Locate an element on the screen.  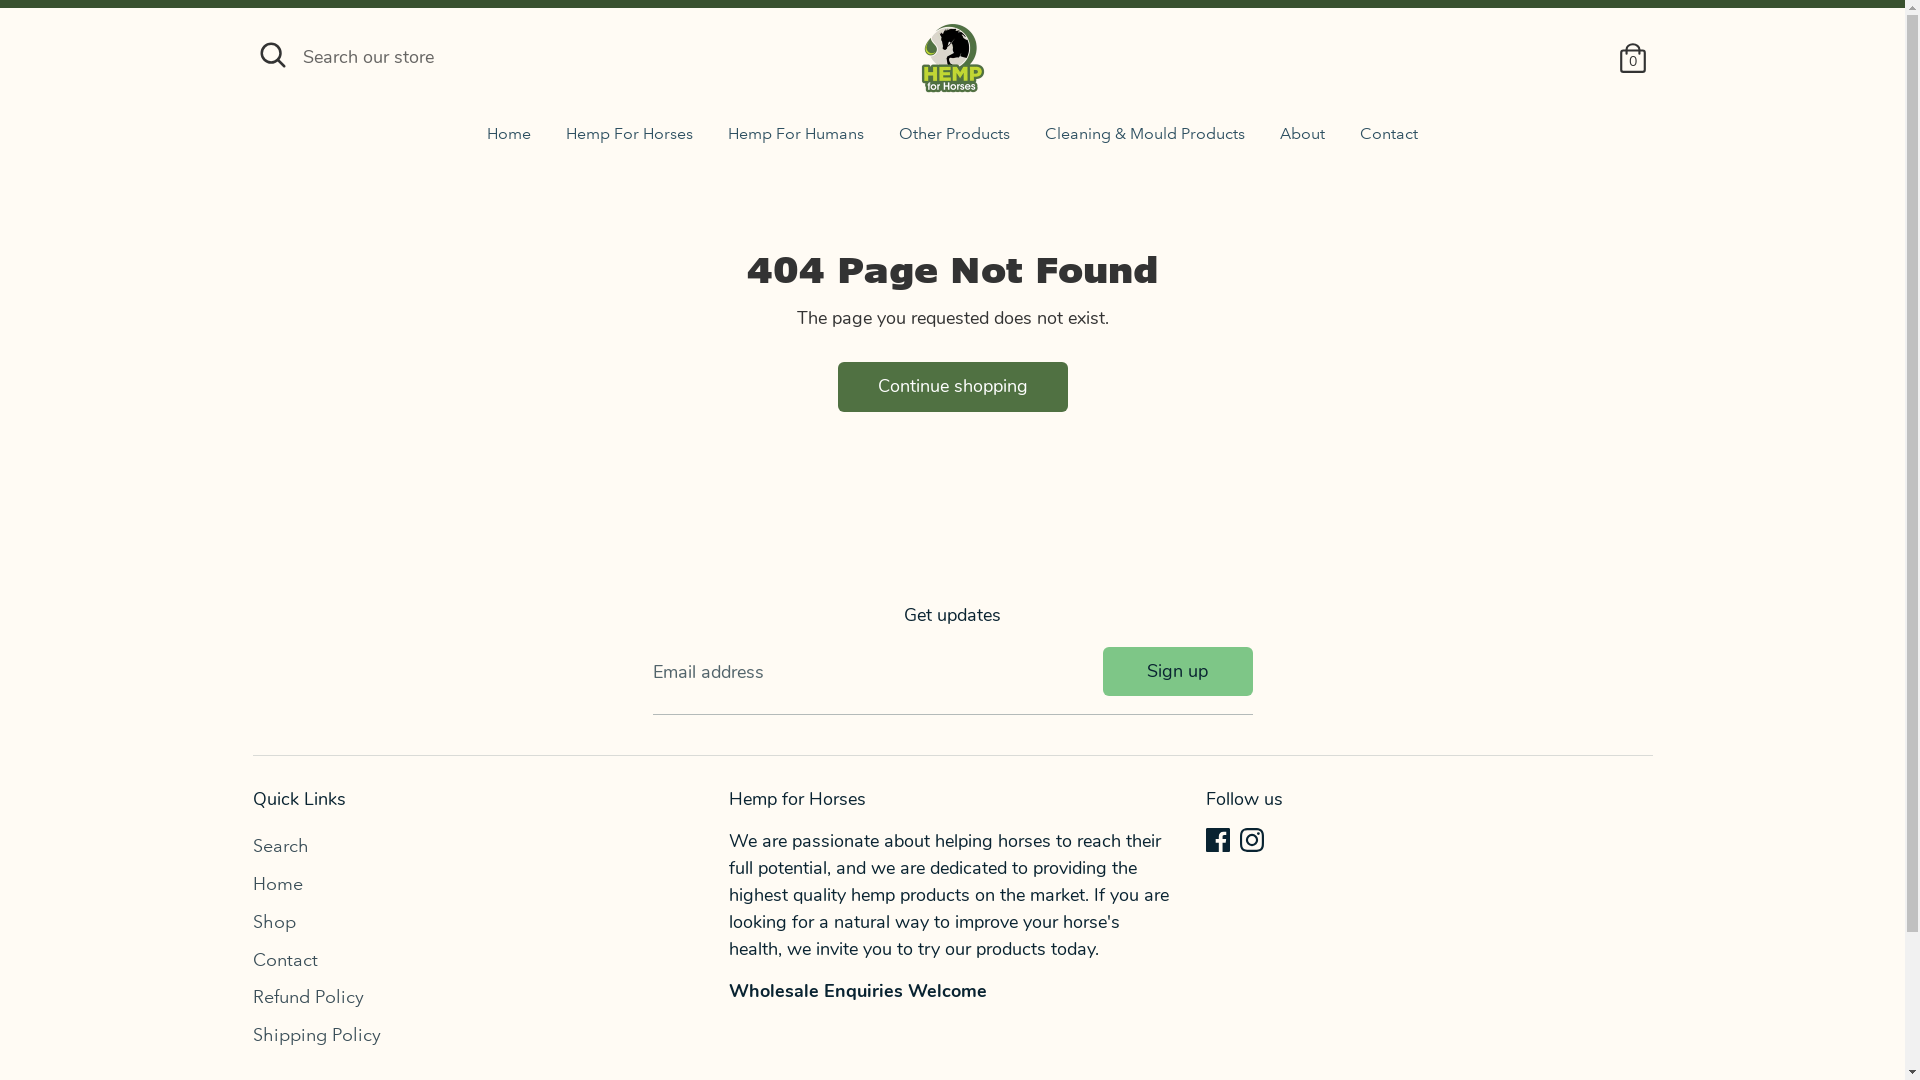
Sign up is located at coordinates (1178, 672).